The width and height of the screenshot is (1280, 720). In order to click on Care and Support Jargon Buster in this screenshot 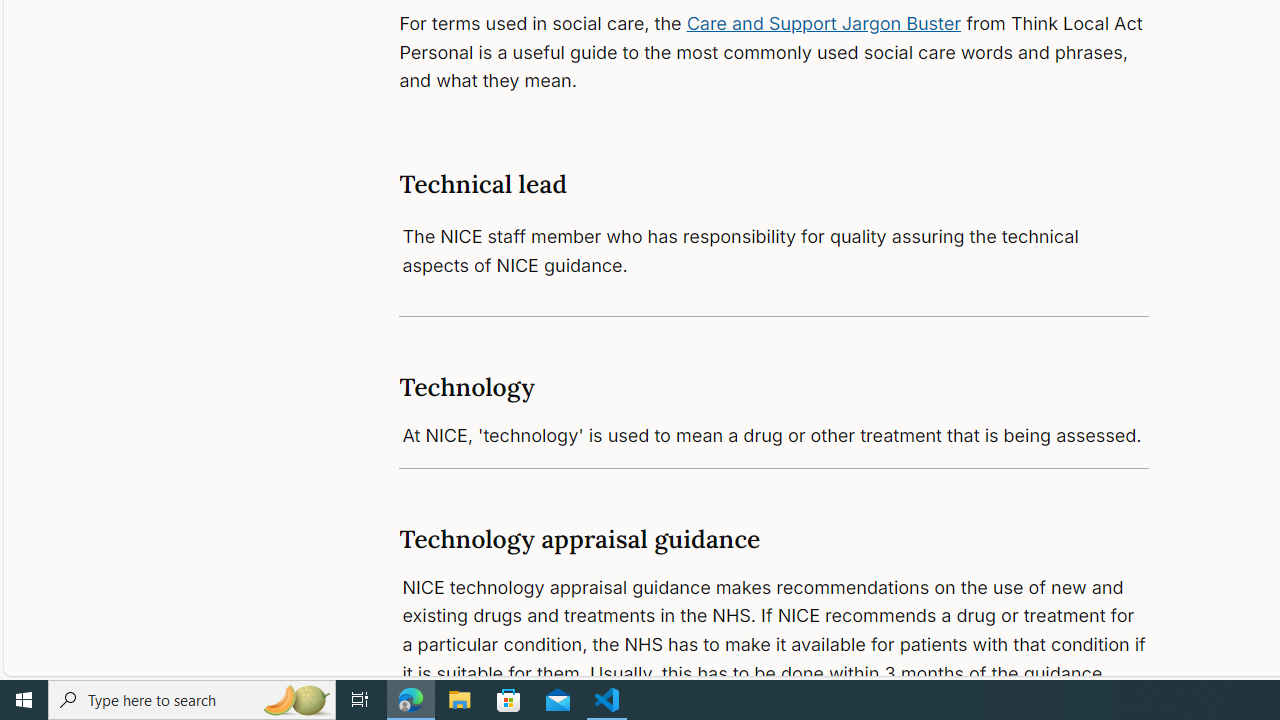, I will do `click(824, 22)`.